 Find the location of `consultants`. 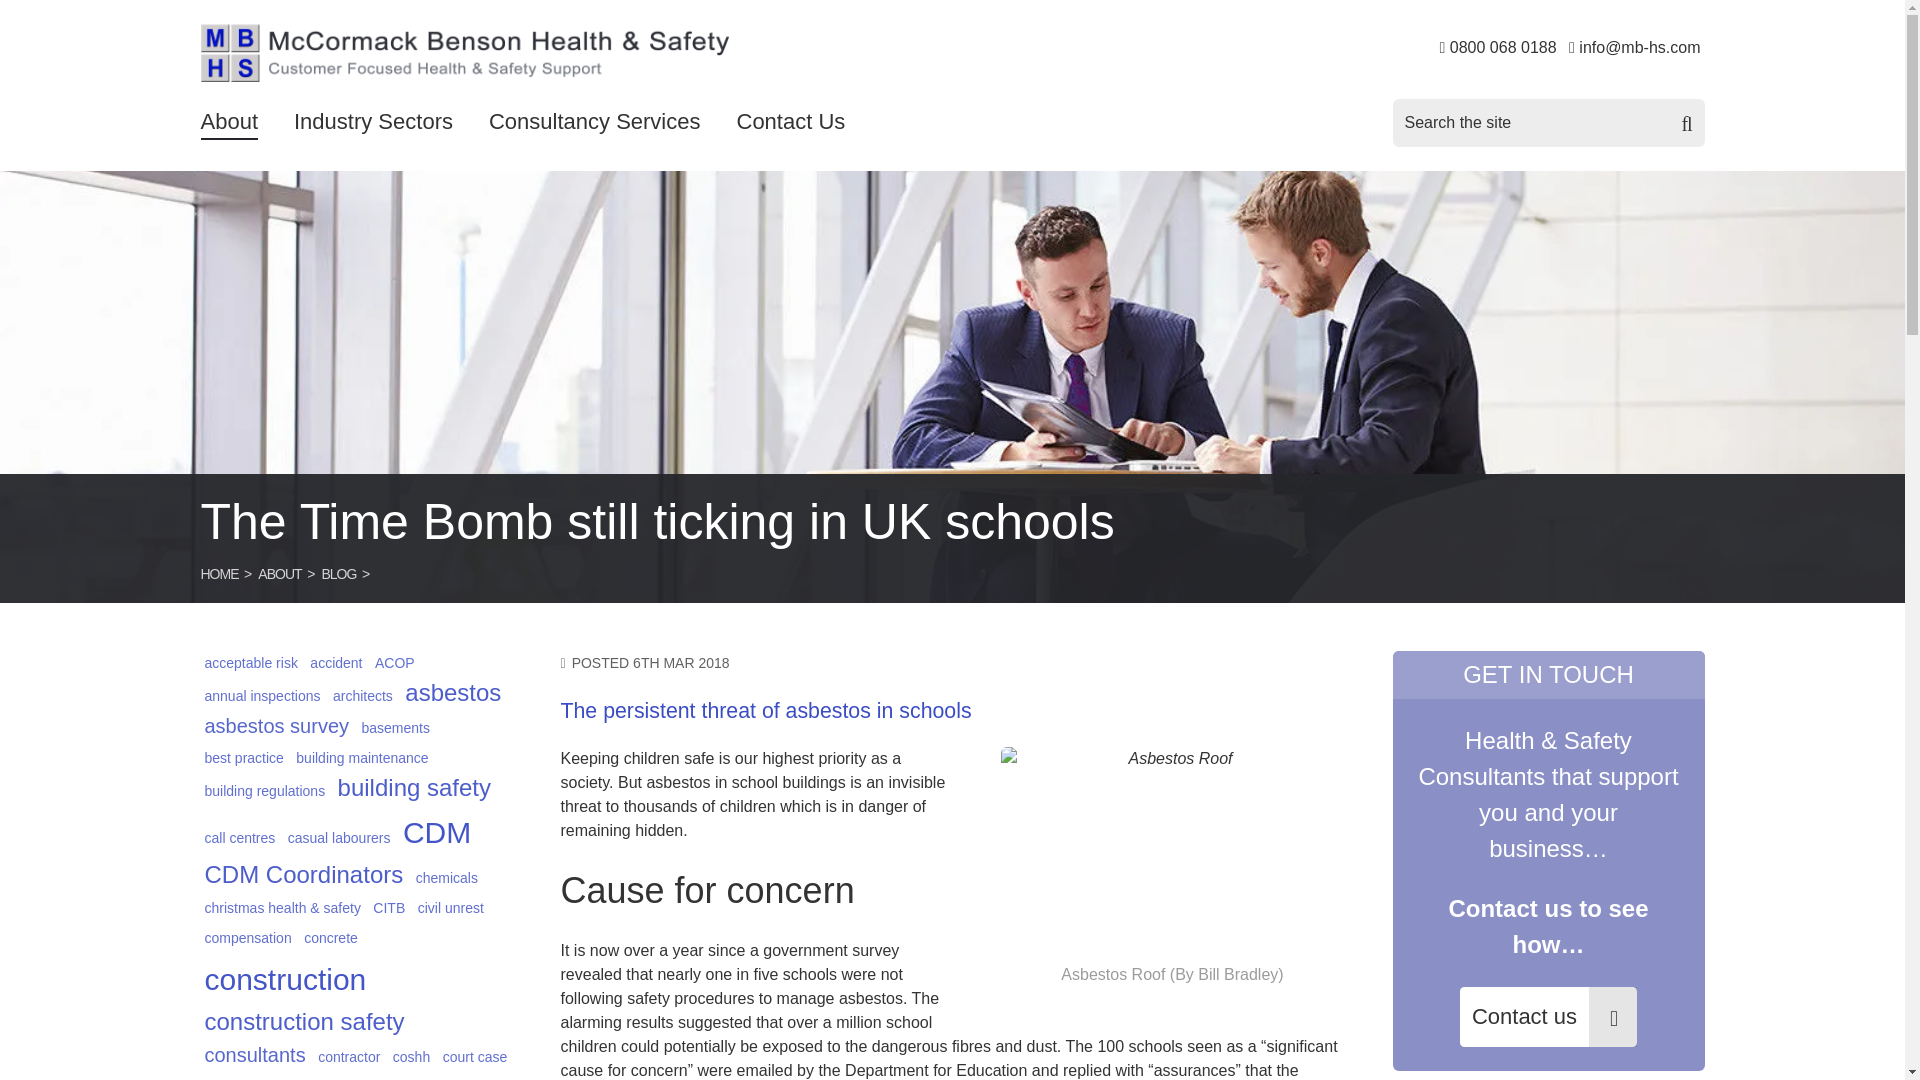

consultants is located at coordinates (254, 1055).